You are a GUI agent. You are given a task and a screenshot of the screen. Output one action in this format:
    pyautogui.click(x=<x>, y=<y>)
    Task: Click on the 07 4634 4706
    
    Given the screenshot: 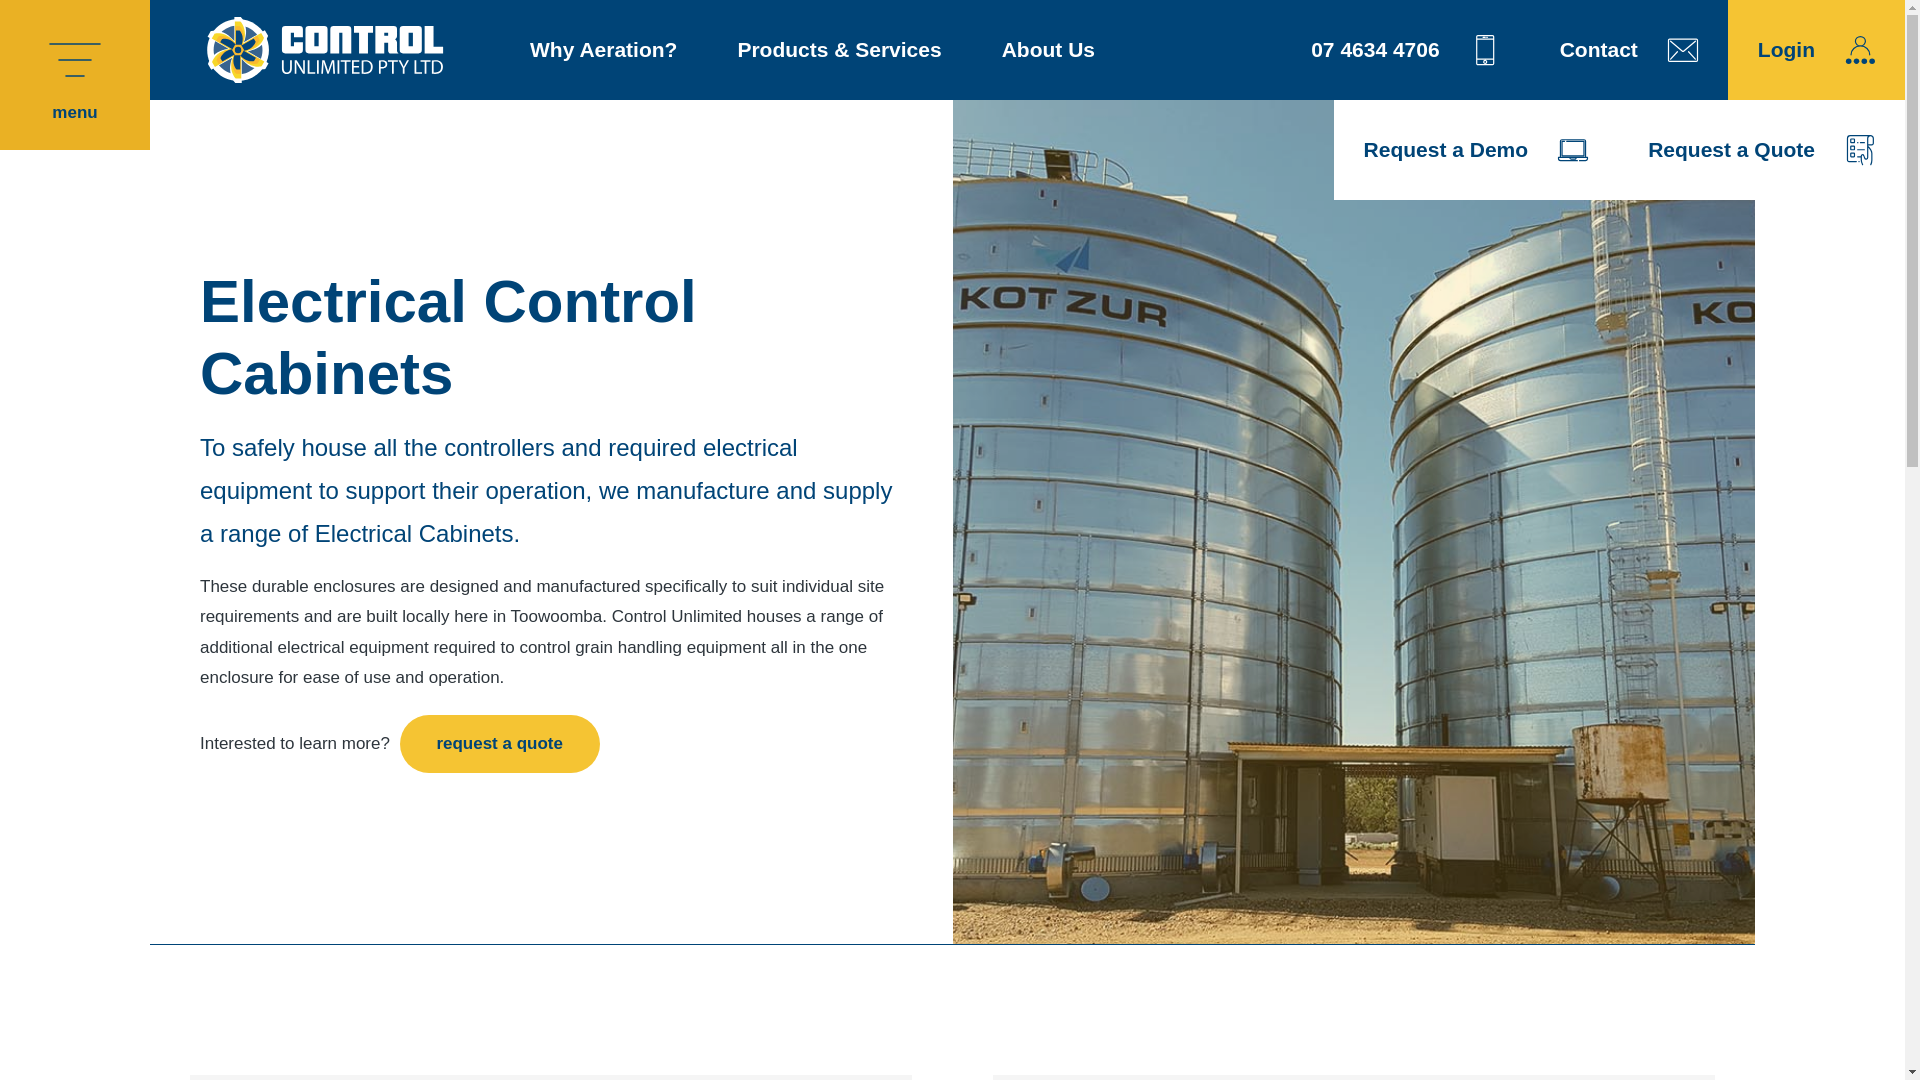 What is the action you would take?
    pyautogui.click(x=1405, y=50)
    